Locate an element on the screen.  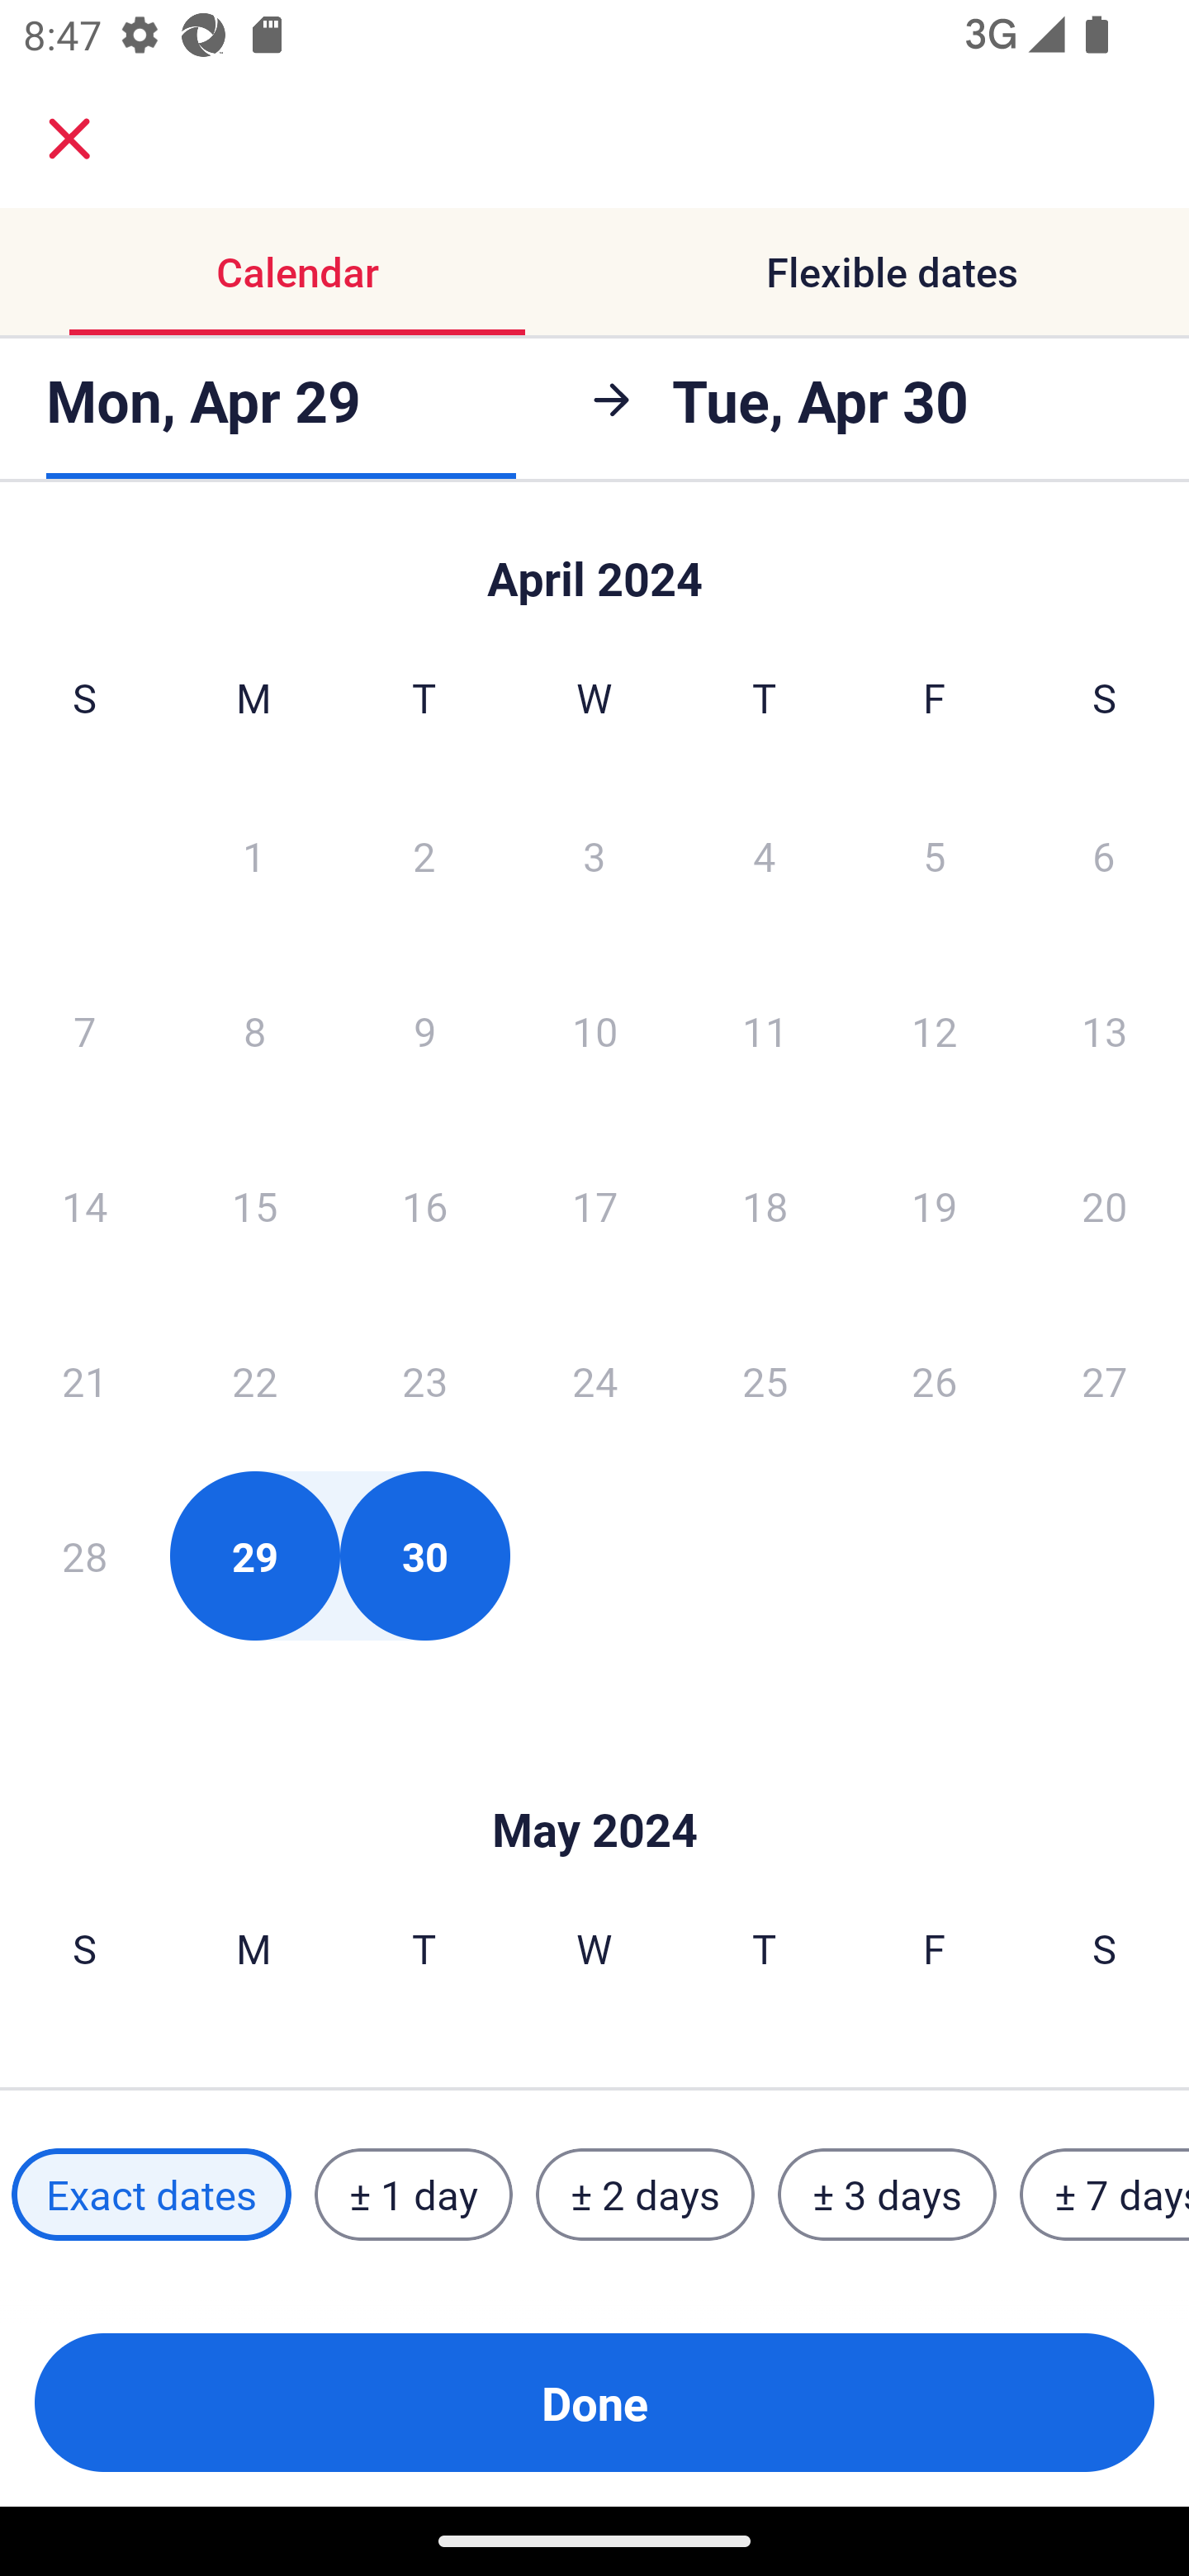
5 Friday, April 5, 2024 is located at coordinates (935, 855).